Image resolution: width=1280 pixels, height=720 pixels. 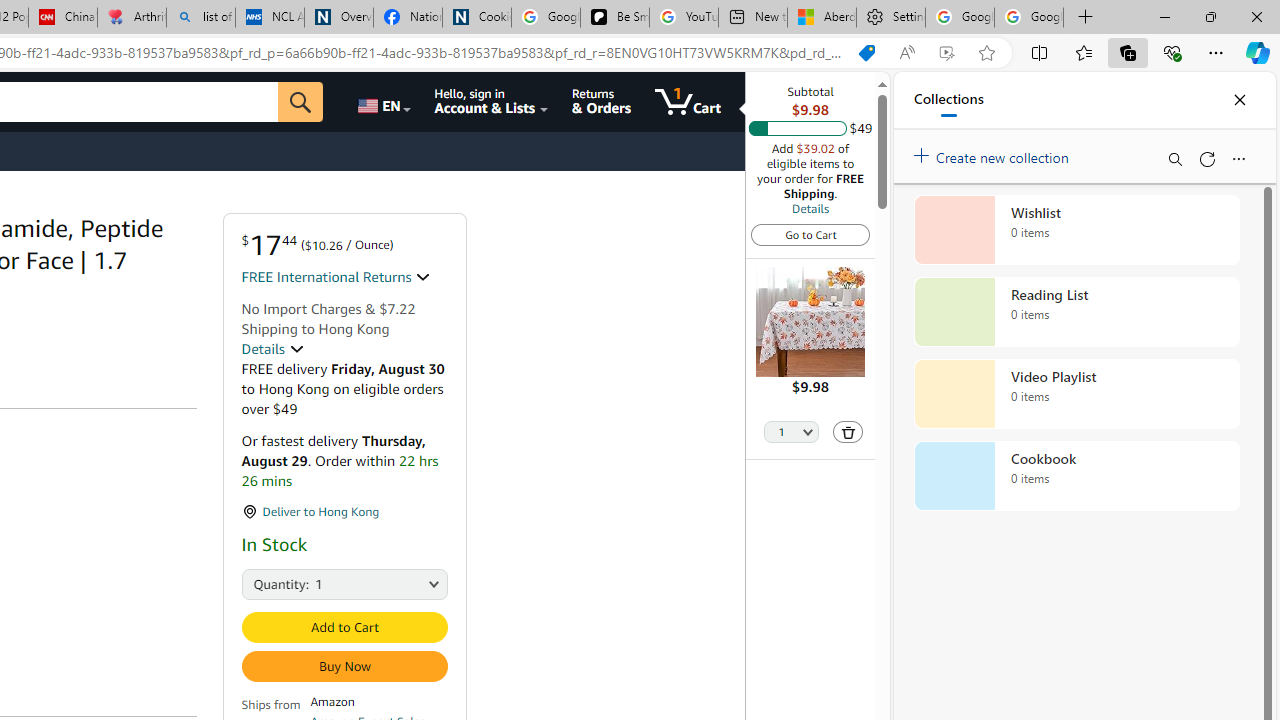 I want to click on Video Playlist collection, 0 items, so click(x=1076, y=394).